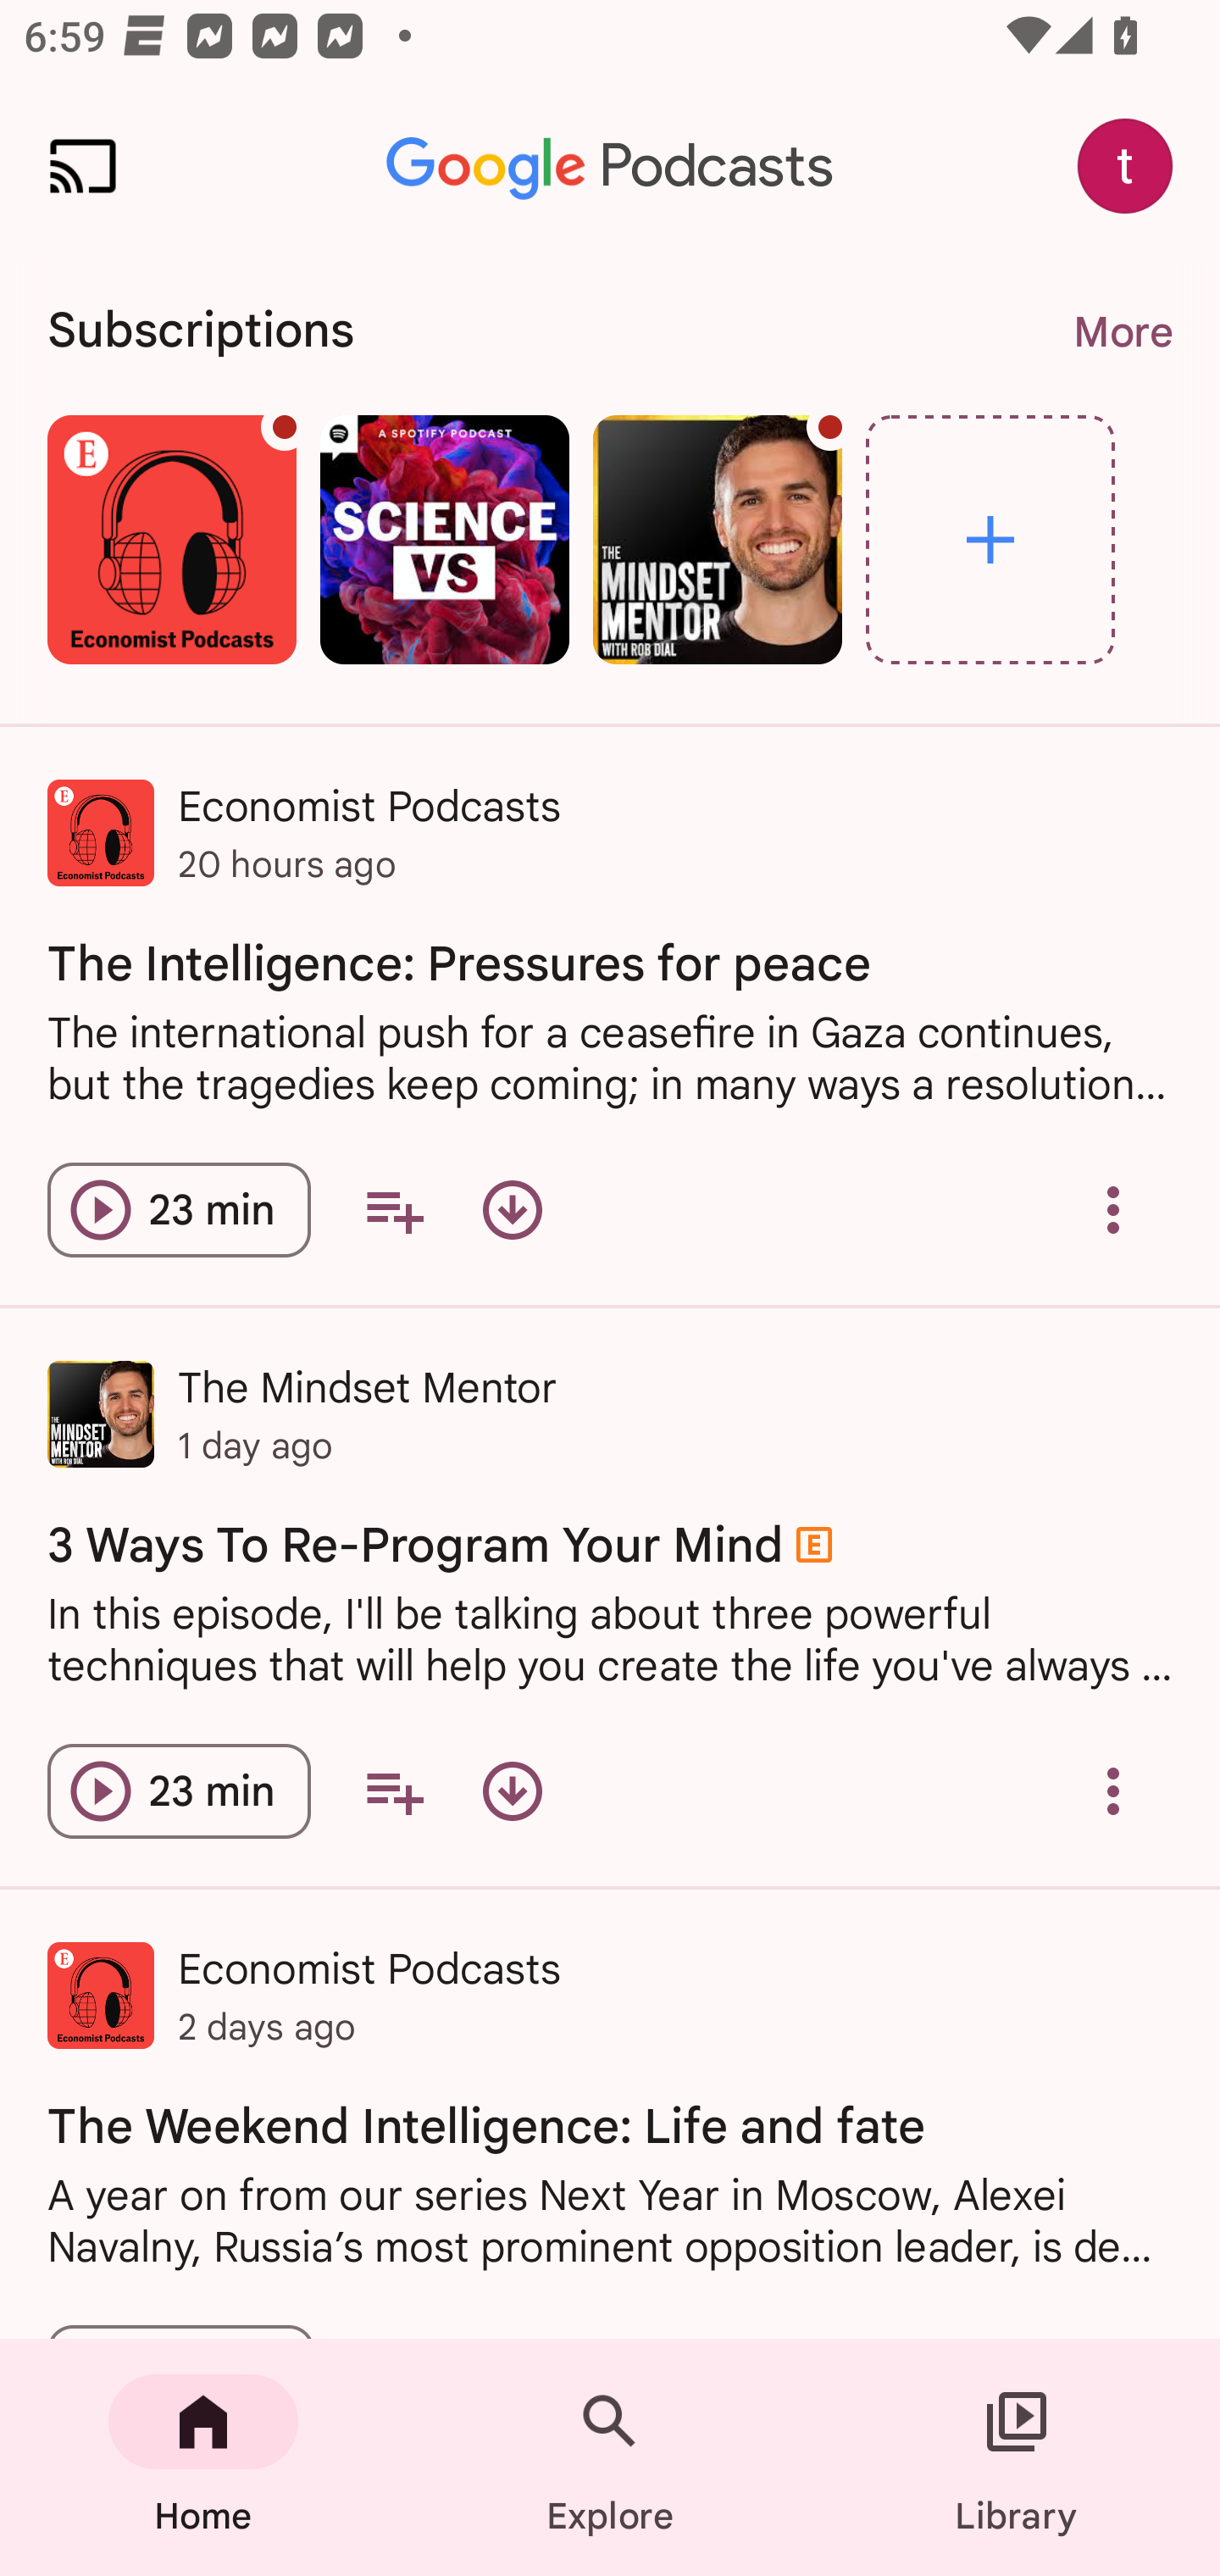 The width and height of the screenshot is (1220, 2576). Describe the element at coordinates (83, 166) in the screenshot. I see `Cast. Disconnected` at that location.